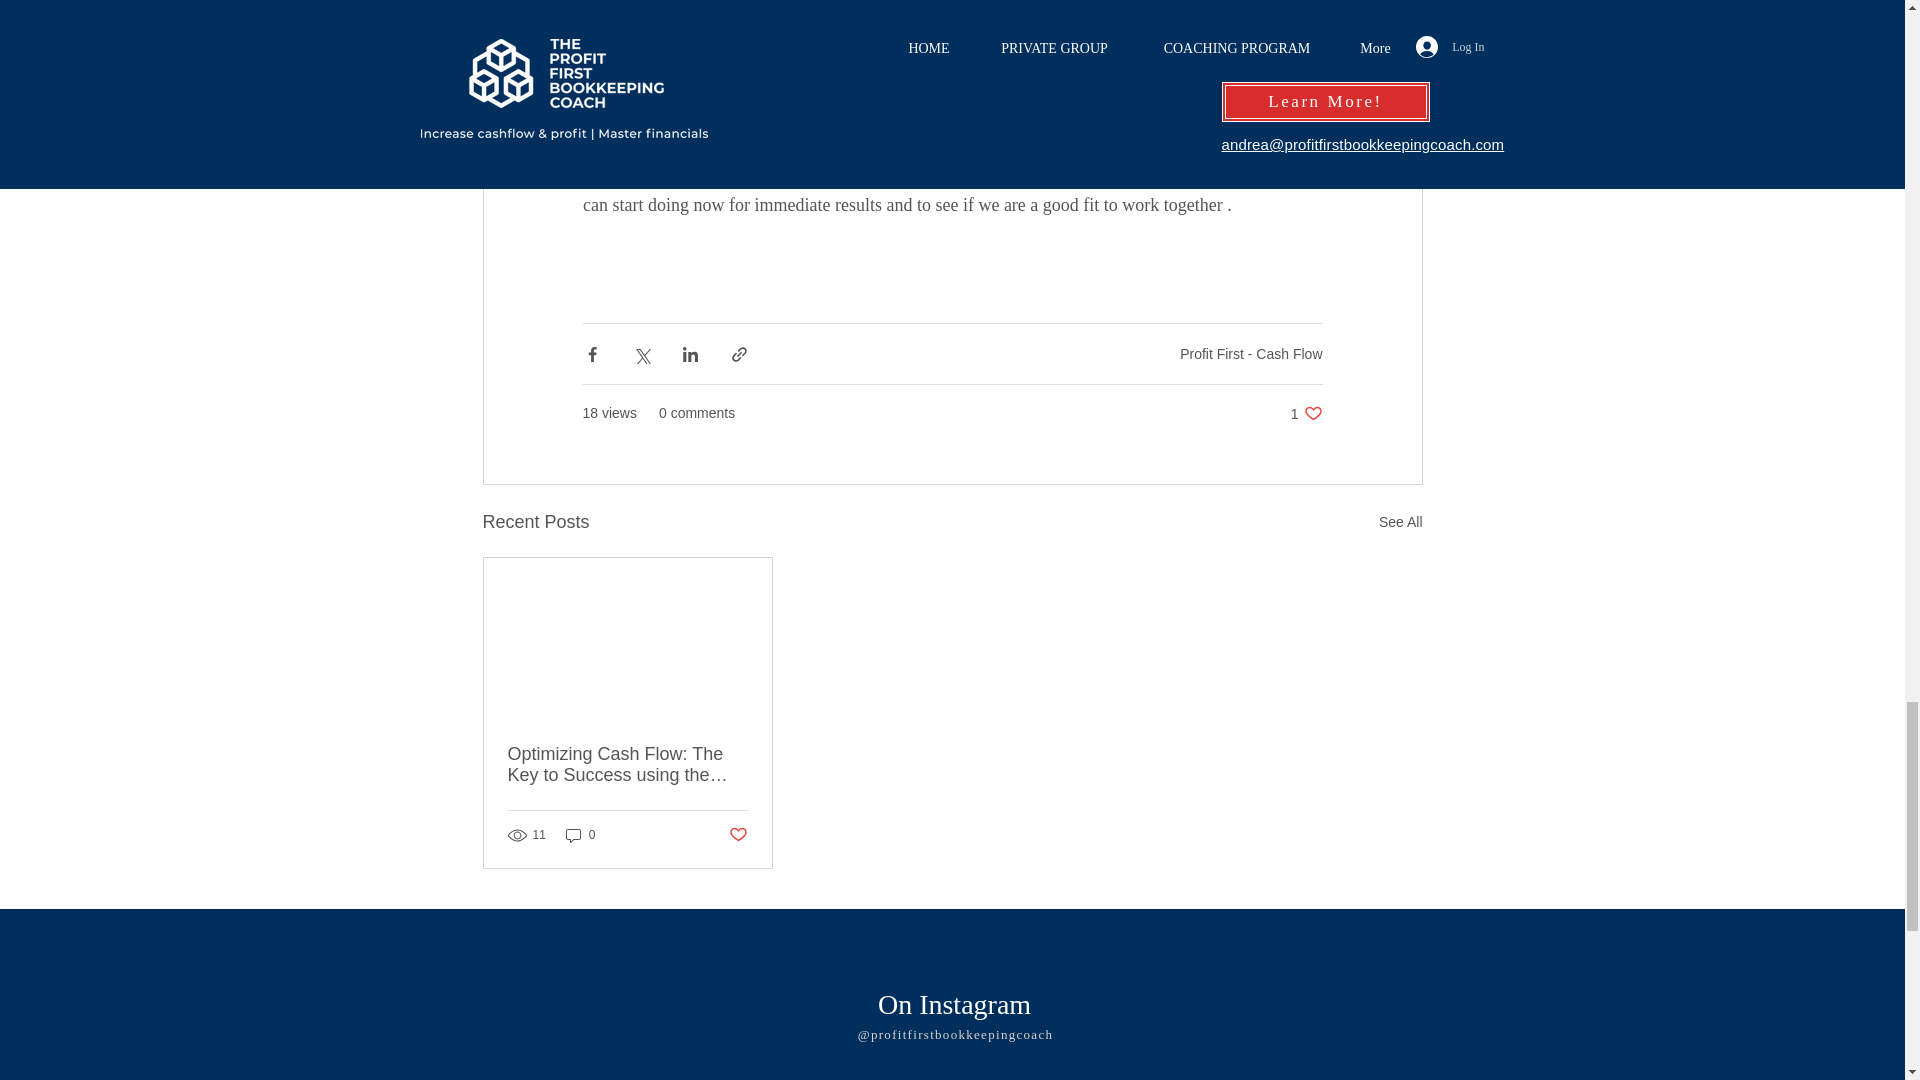  What do you see at coordinates (1251, 353) in the screenshot?
I see `Profit First - Cash Flow` at bounding box center [1251, 353].